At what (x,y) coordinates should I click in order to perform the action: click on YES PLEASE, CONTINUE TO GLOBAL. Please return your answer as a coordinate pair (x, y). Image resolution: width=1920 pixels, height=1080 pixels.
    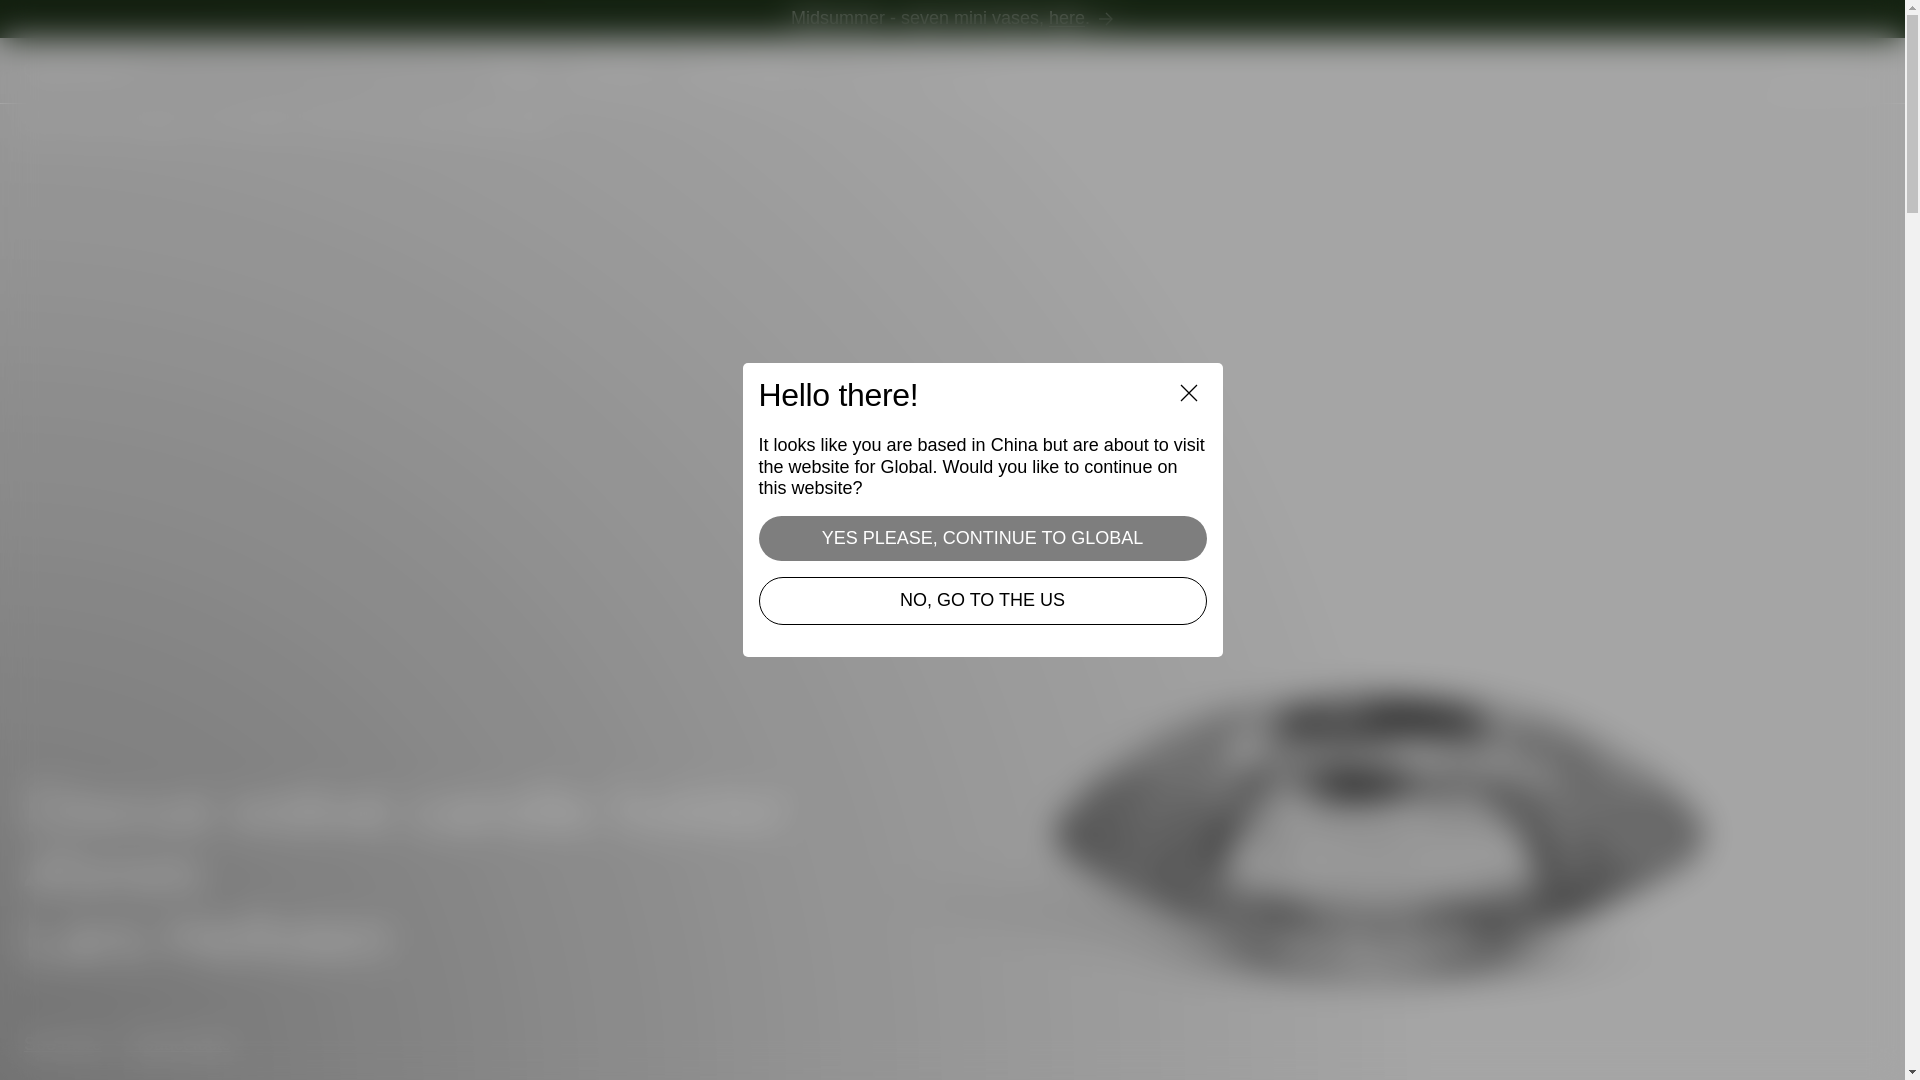
    Looking at the image, I should click on (982, 538).